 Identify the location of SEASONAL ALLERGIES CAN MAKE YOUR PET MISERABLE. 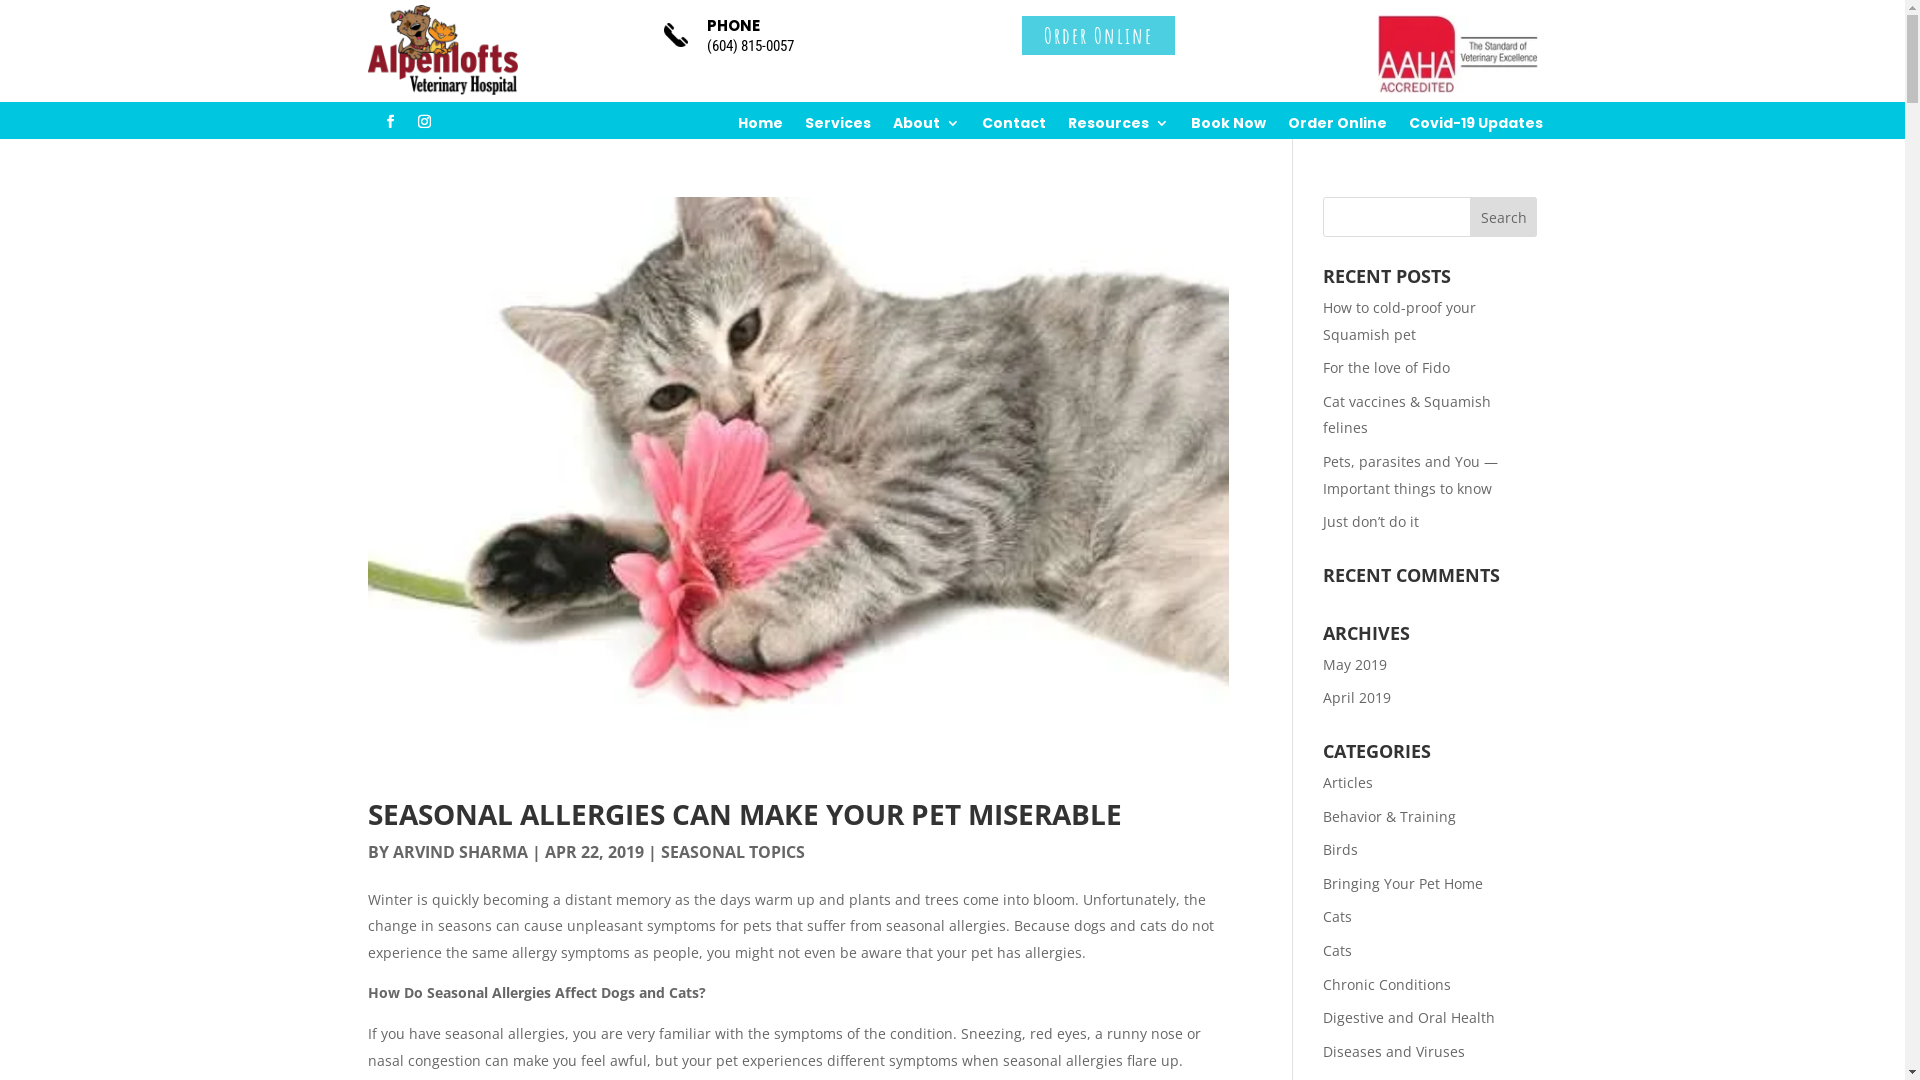
(745, 814).